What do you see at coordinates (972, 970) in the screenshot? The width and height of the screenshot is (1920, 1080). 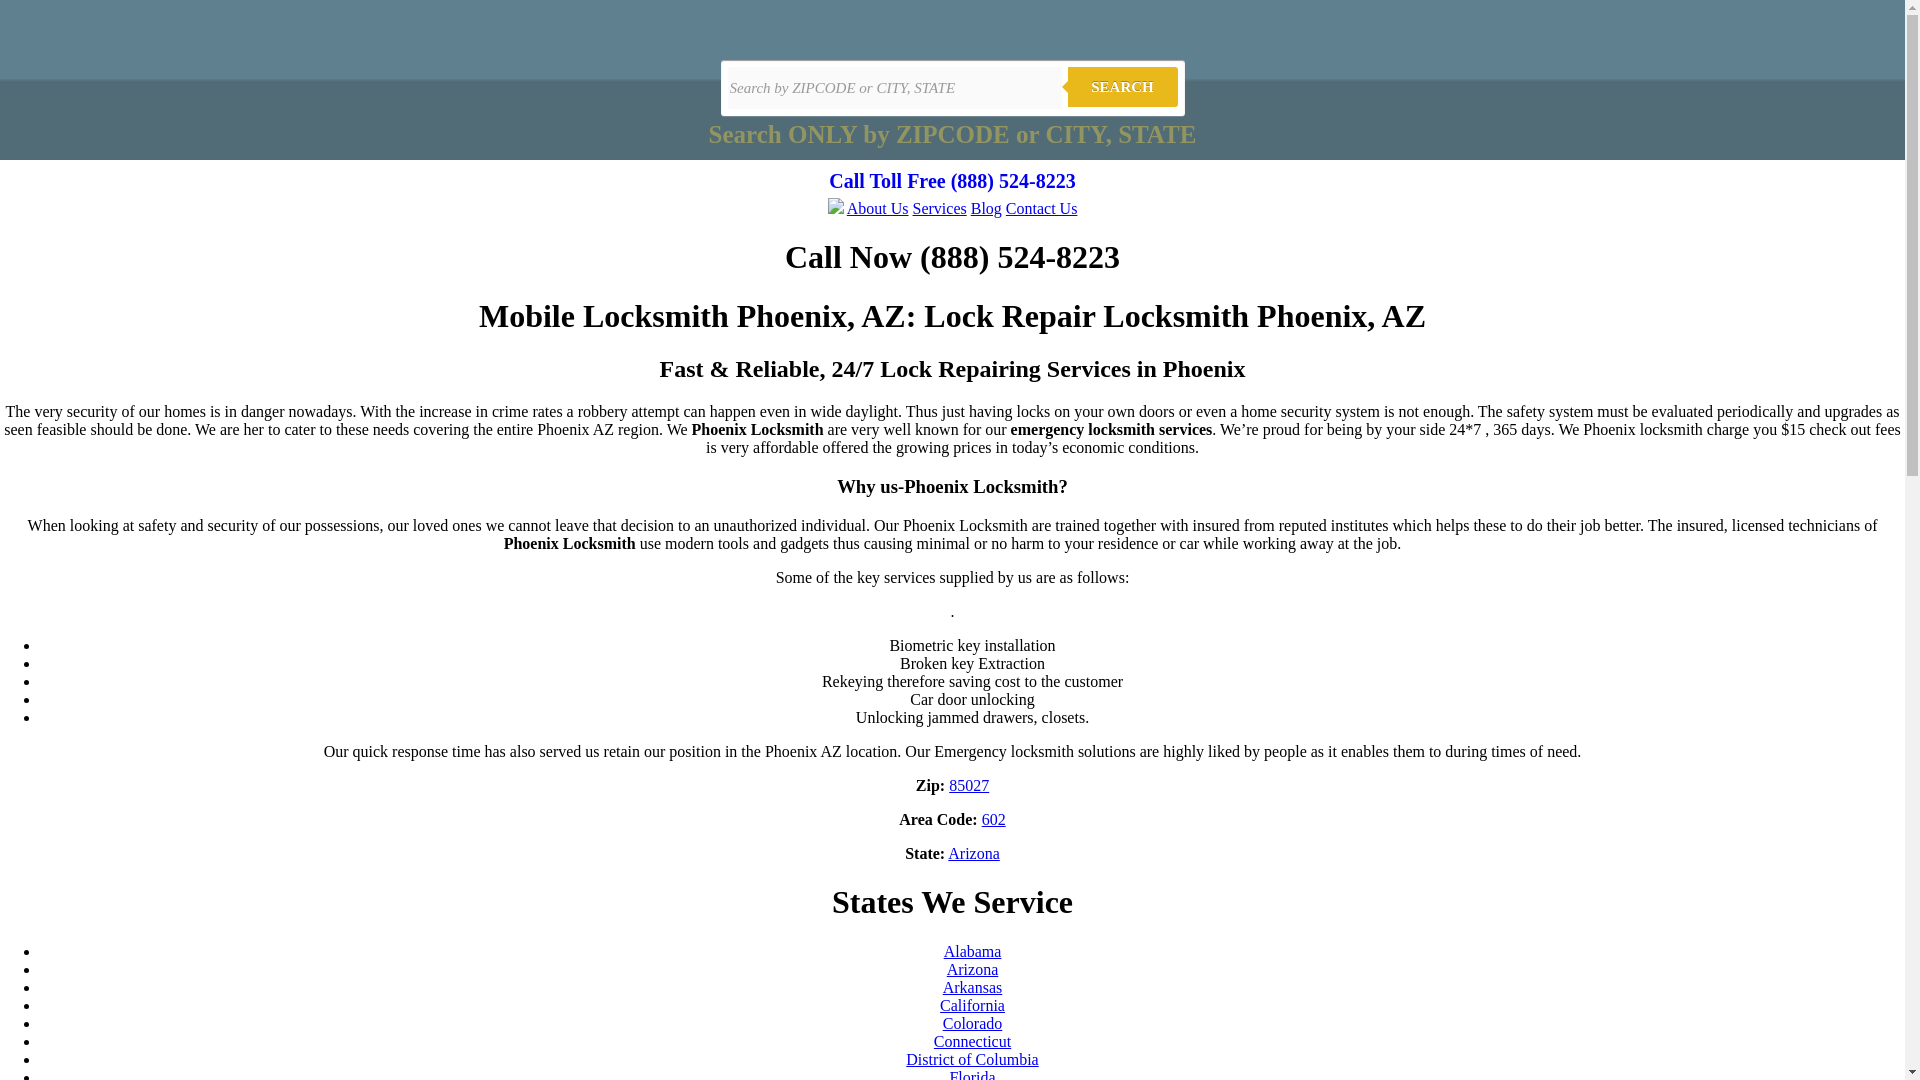 I see `Arizona` at bounding box center [972, 970].